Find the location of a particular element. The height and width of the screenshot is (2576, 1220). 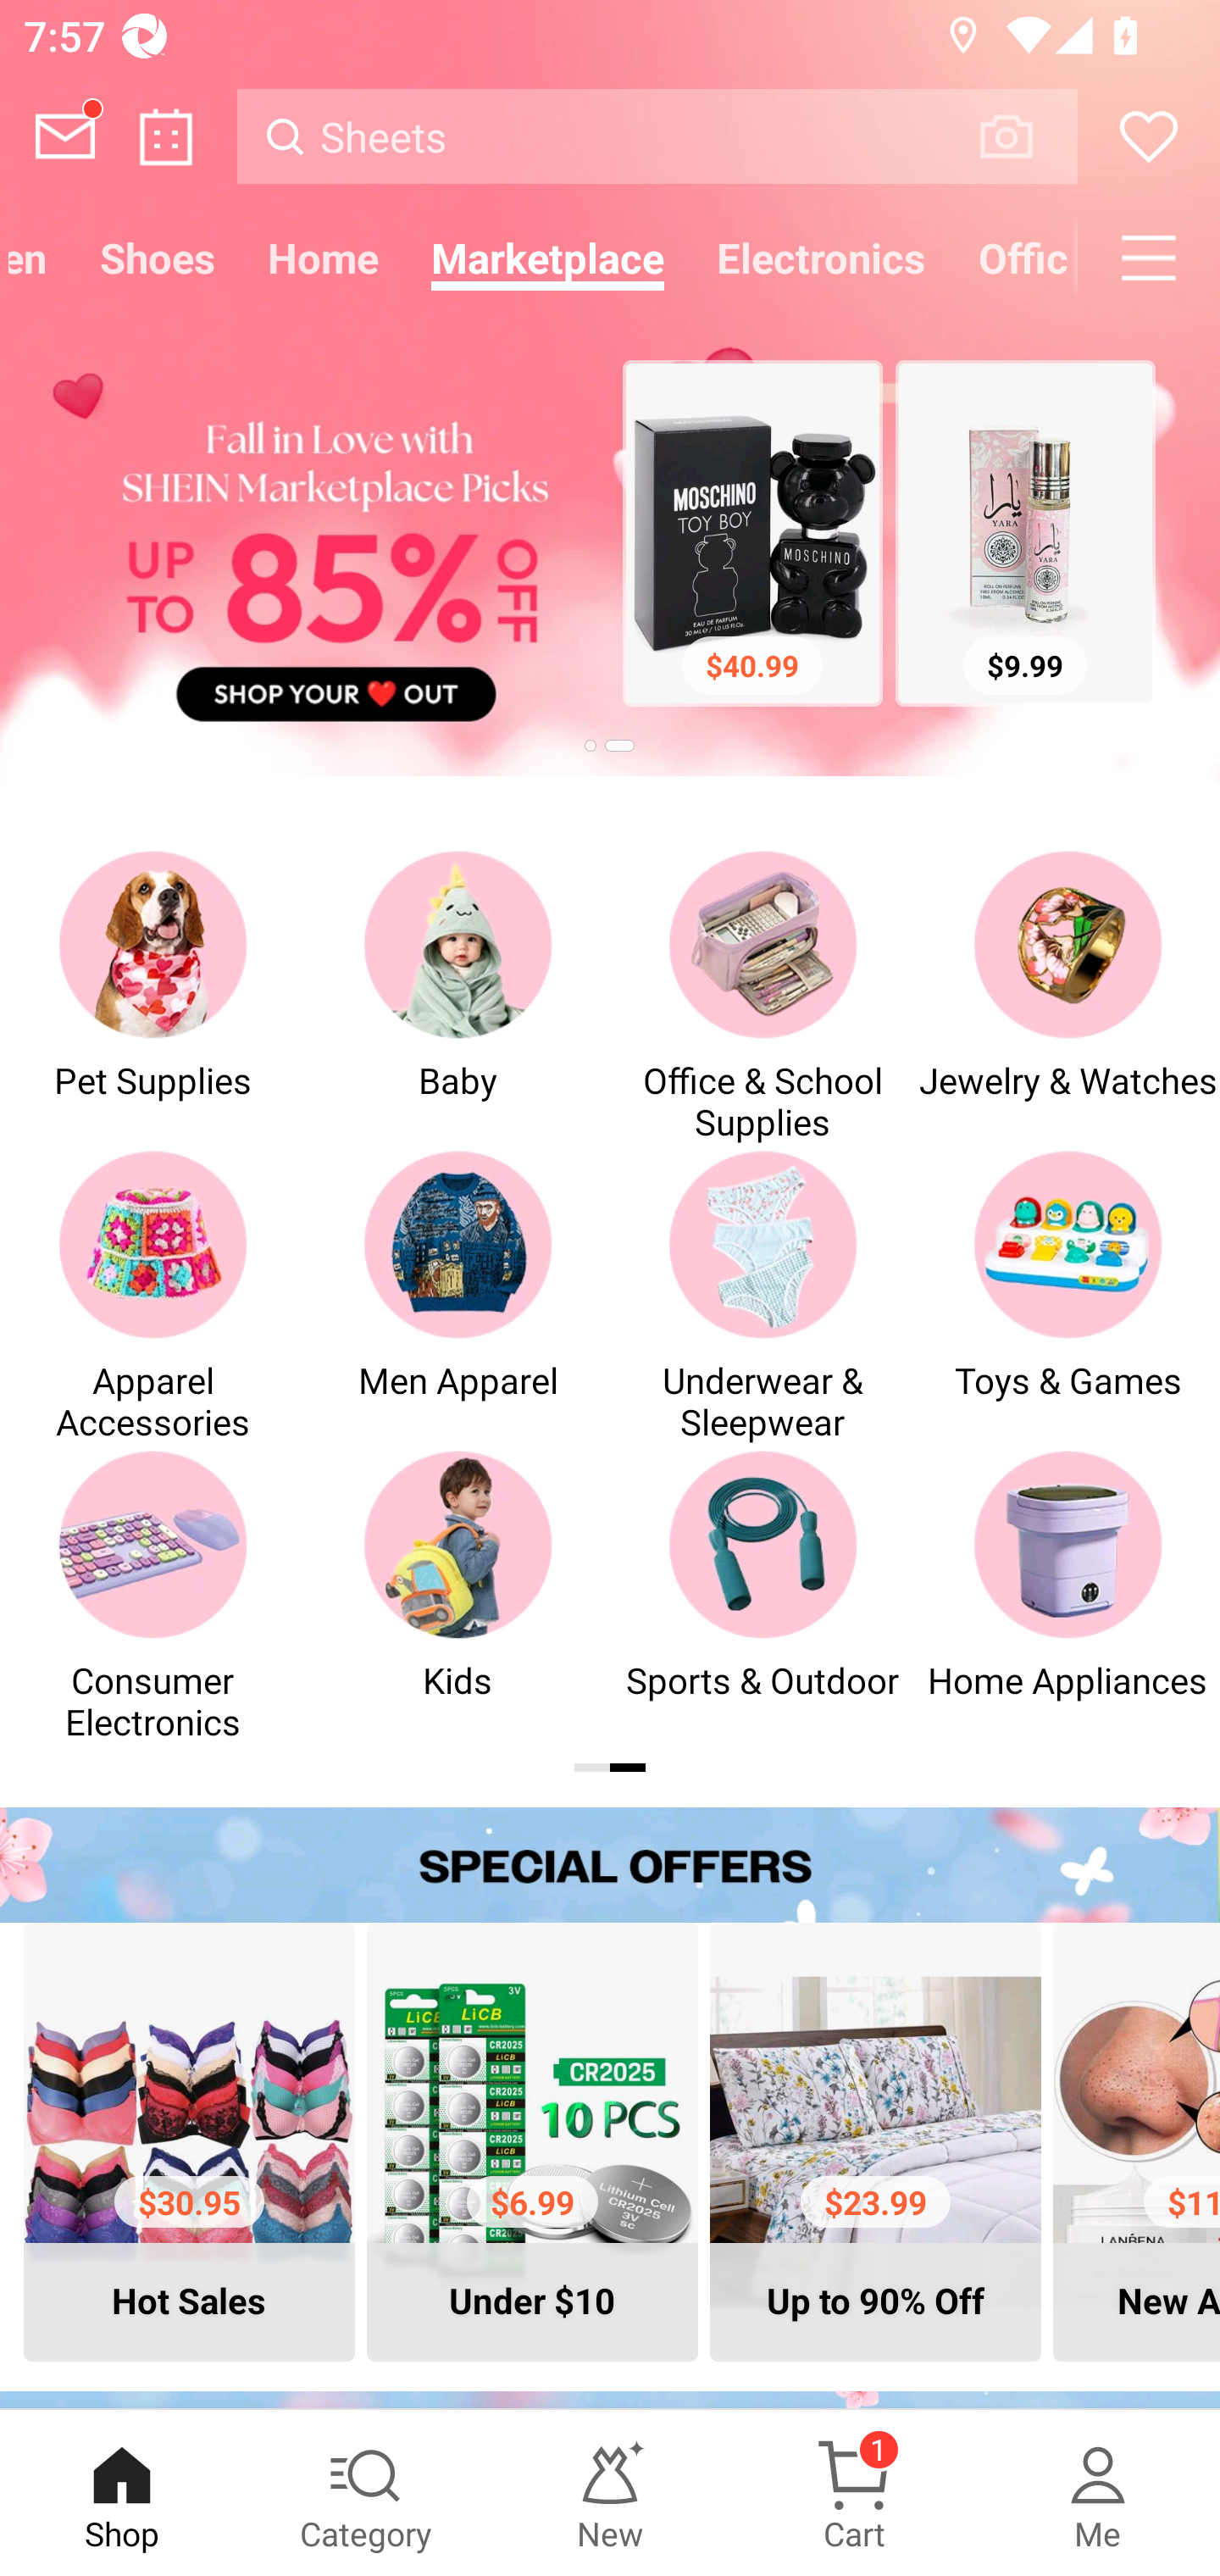

Men Apparel is located at coordinates (457, 1295).